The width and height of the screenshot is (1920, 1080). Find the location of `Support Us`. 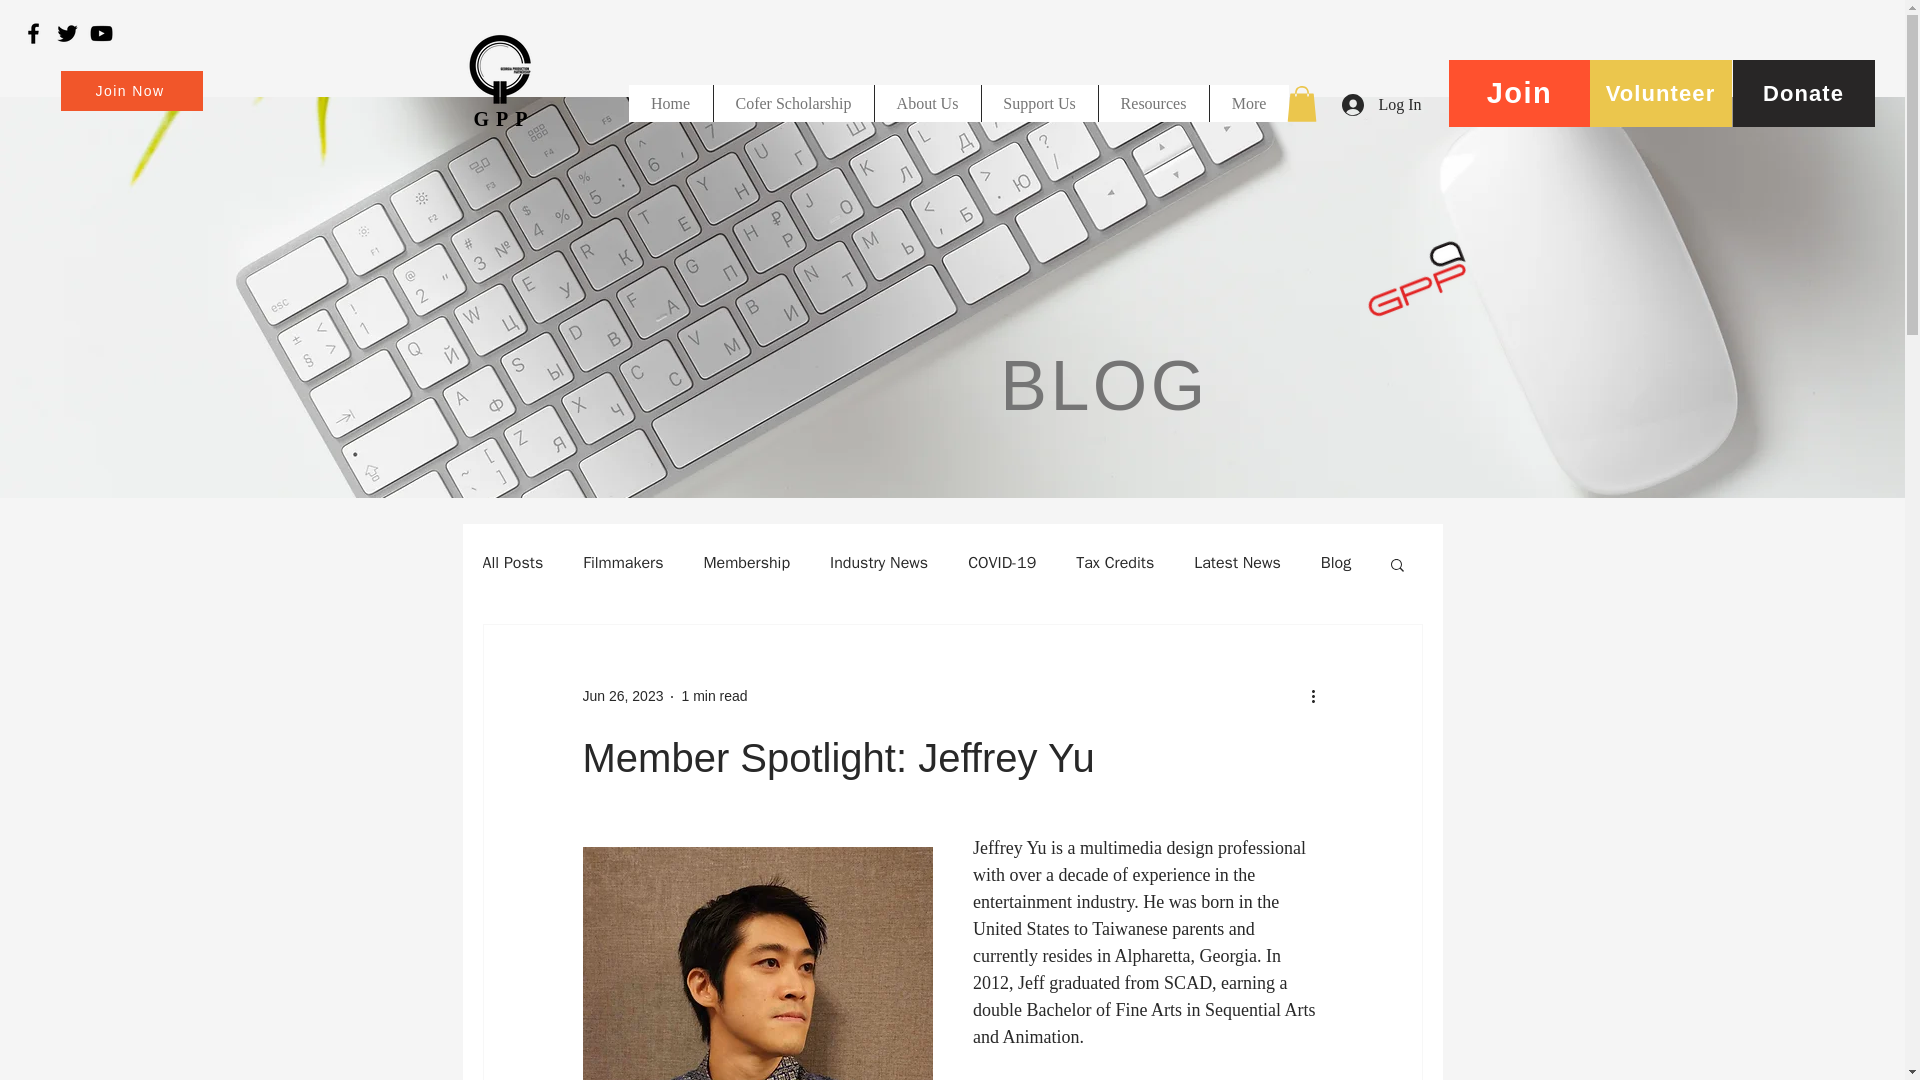

Support Us is located at coordinates (1038, 104).